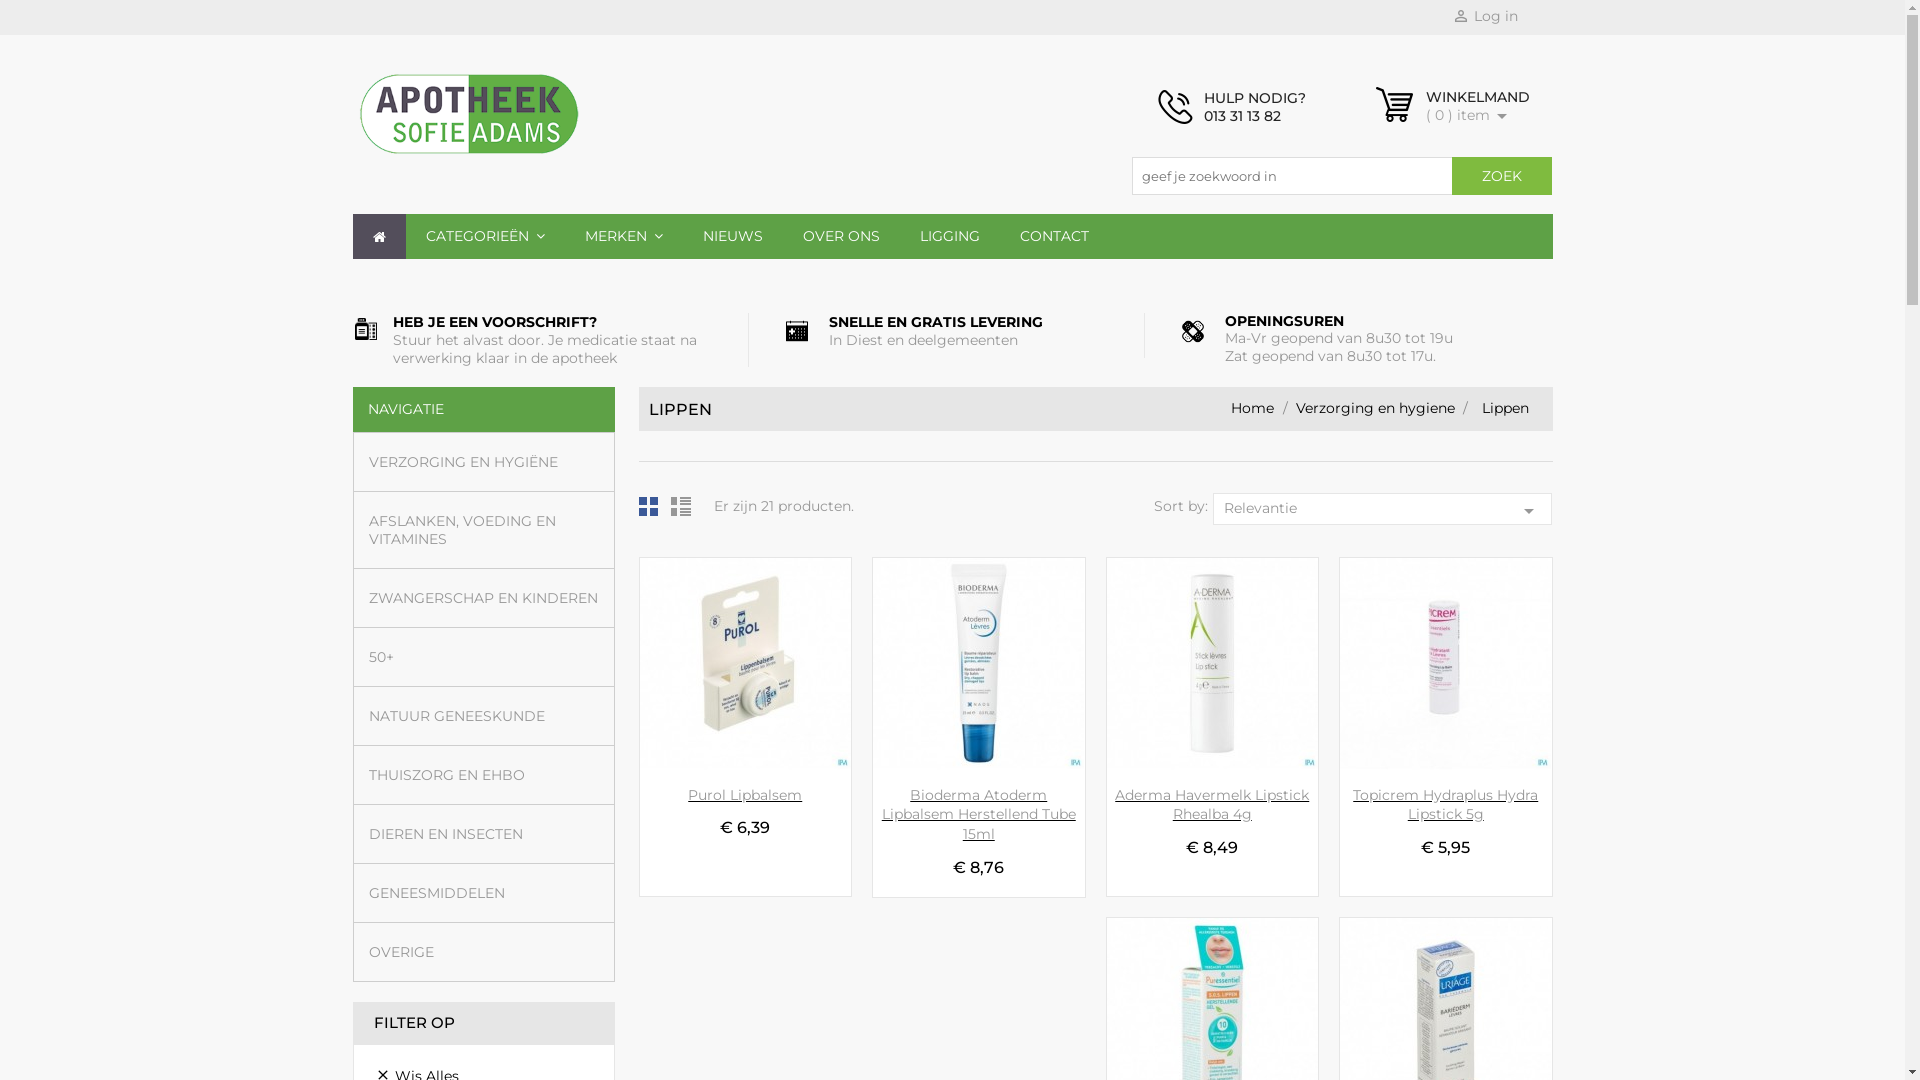 The width and height of the screenshot is (1920, 1080). What do you see at coordinates (484, 598) in the screenshot?
I see `ZWANGERSCHAP EN KINDEREN` at bounding box center [484, 598].